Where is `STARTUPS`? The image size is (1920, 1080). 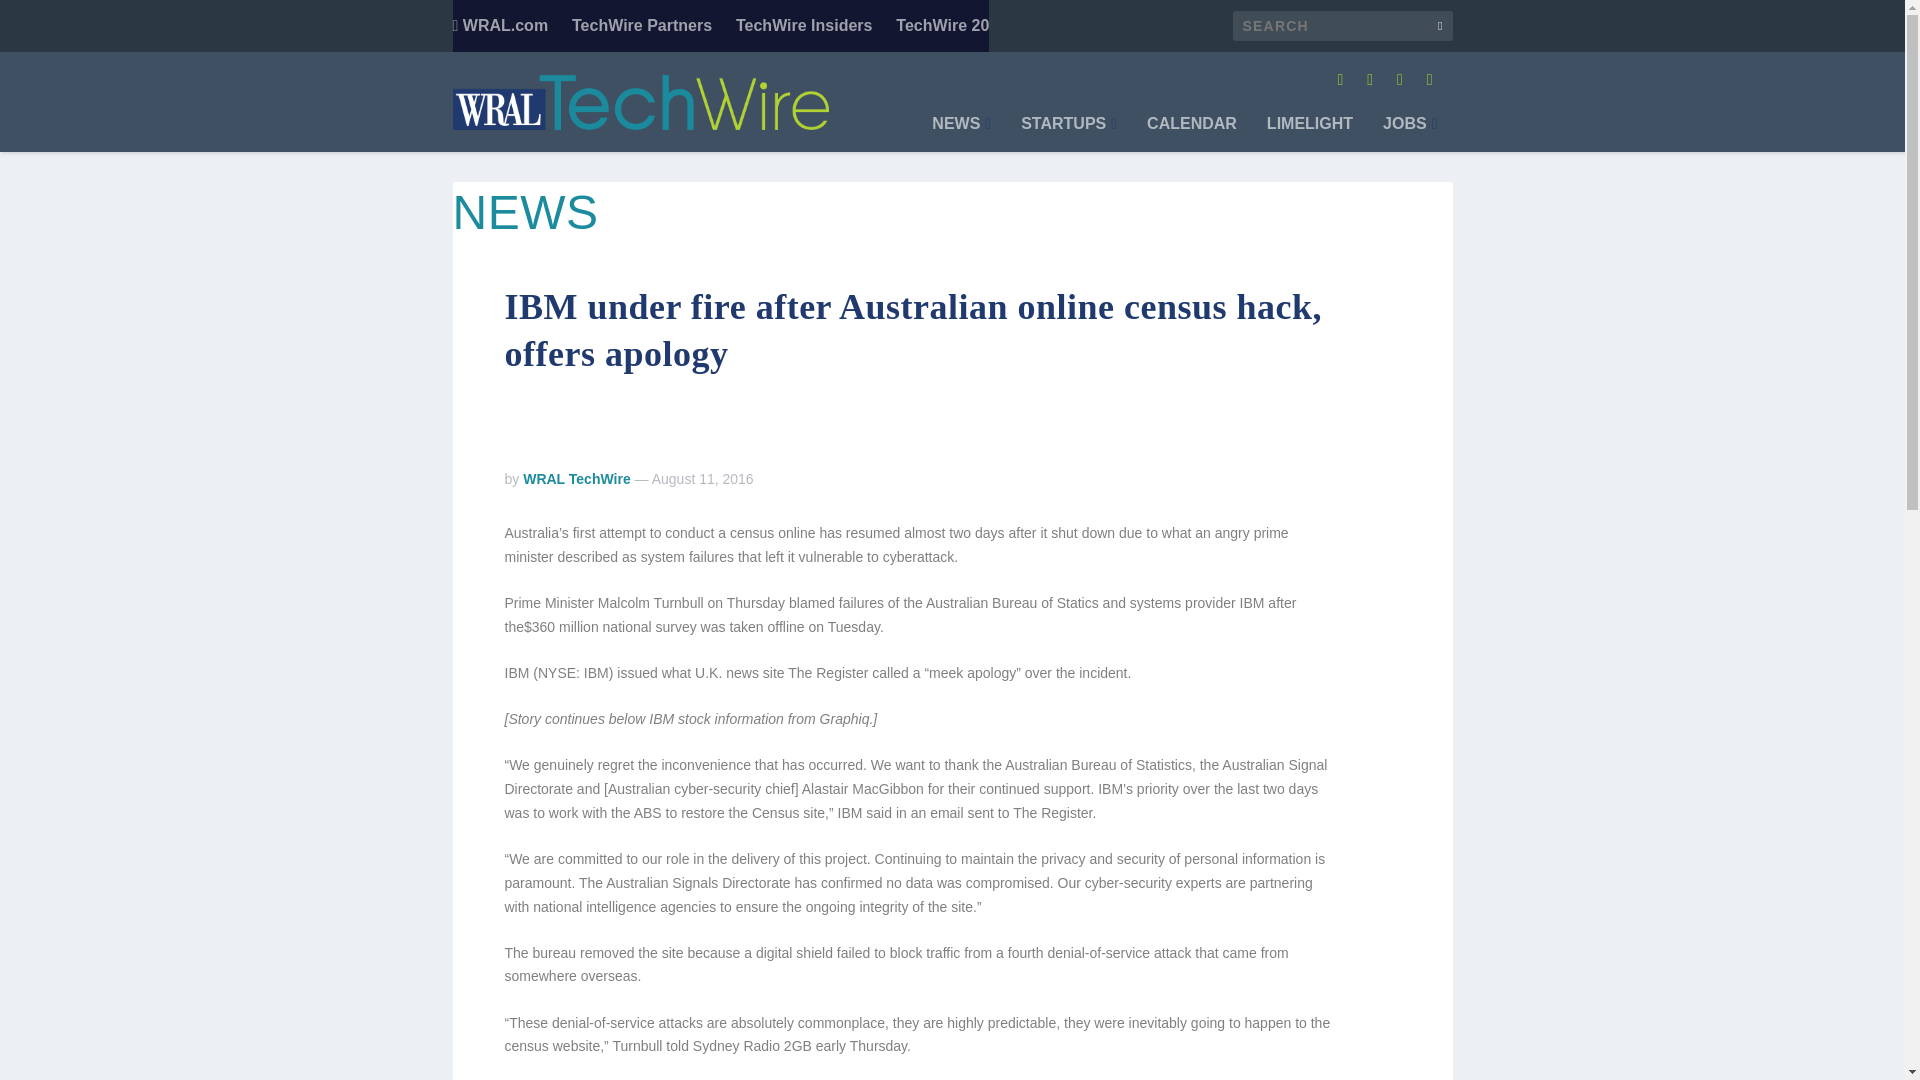
STARTUPS is located at coordinates (1069, 134).